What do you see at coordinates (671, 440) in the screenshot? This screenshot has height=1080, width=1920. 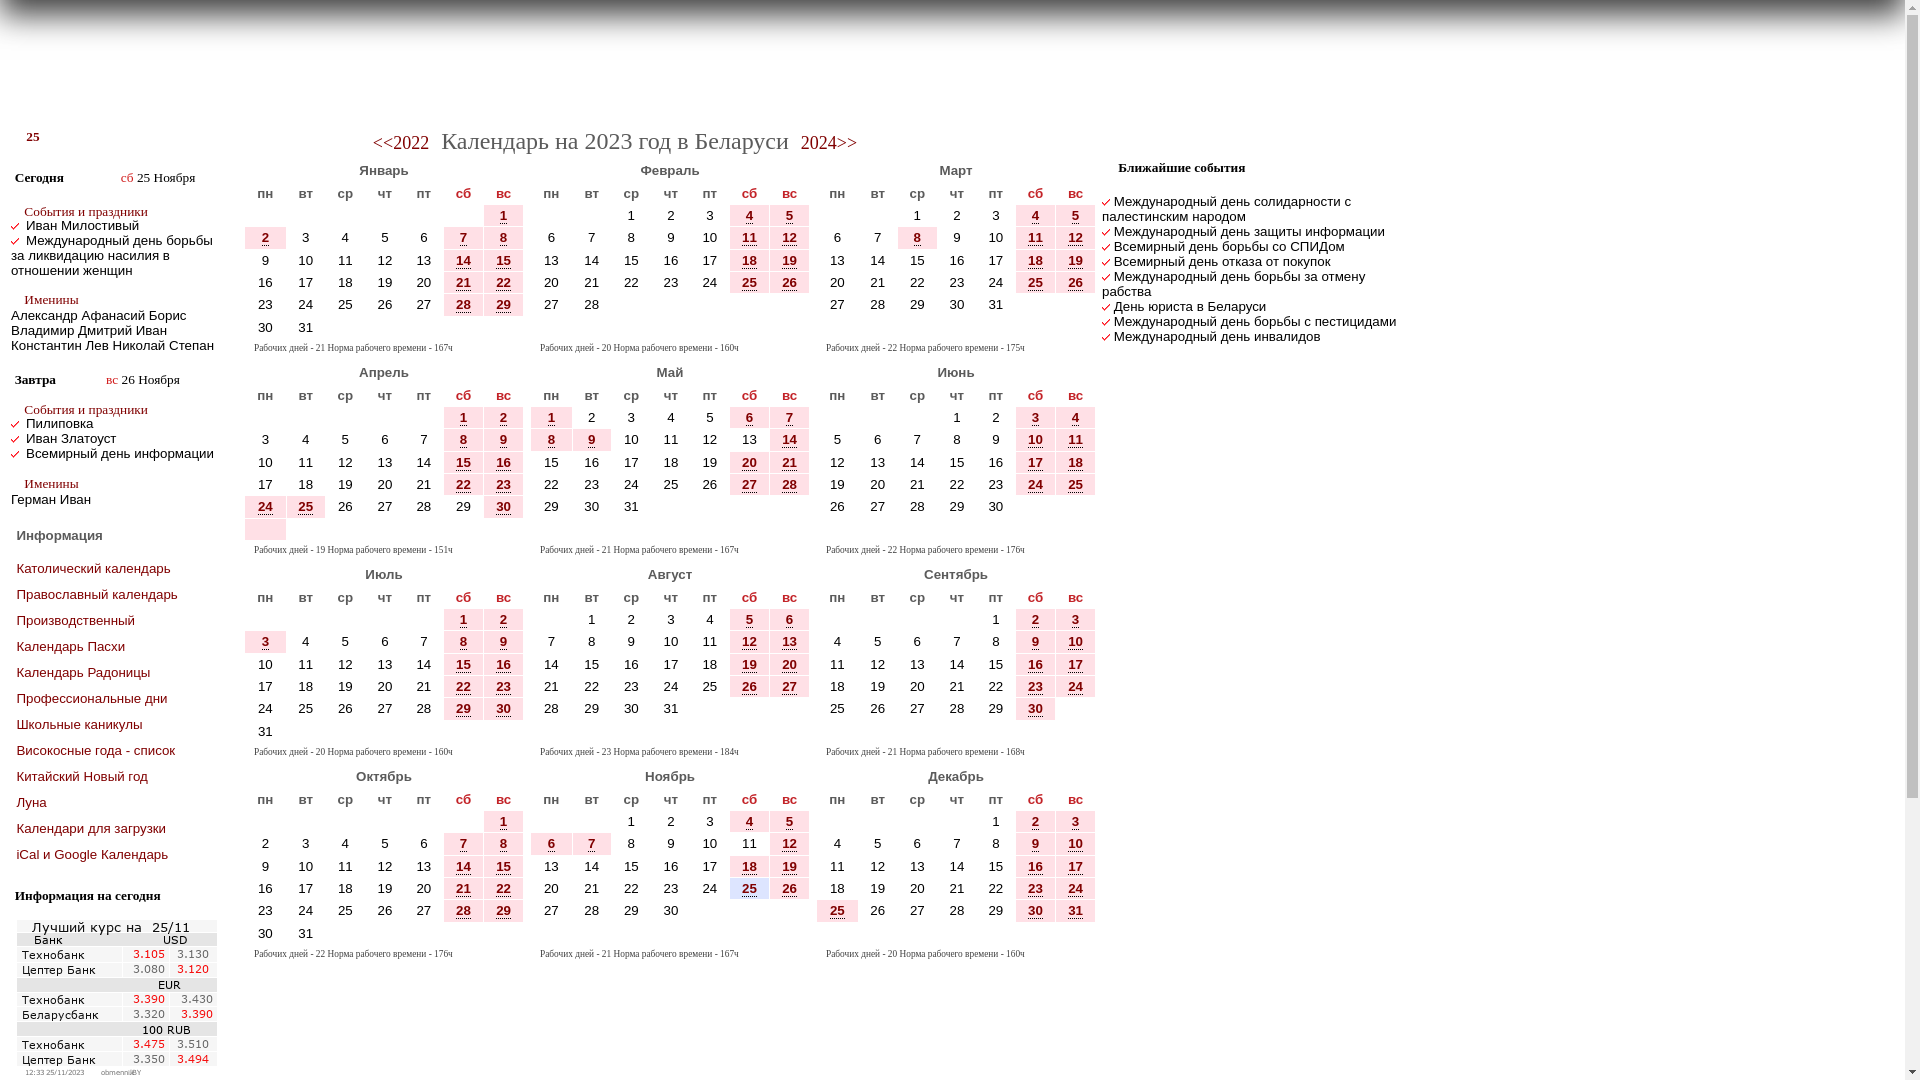 I see `11` at bounding box center [671, 440].